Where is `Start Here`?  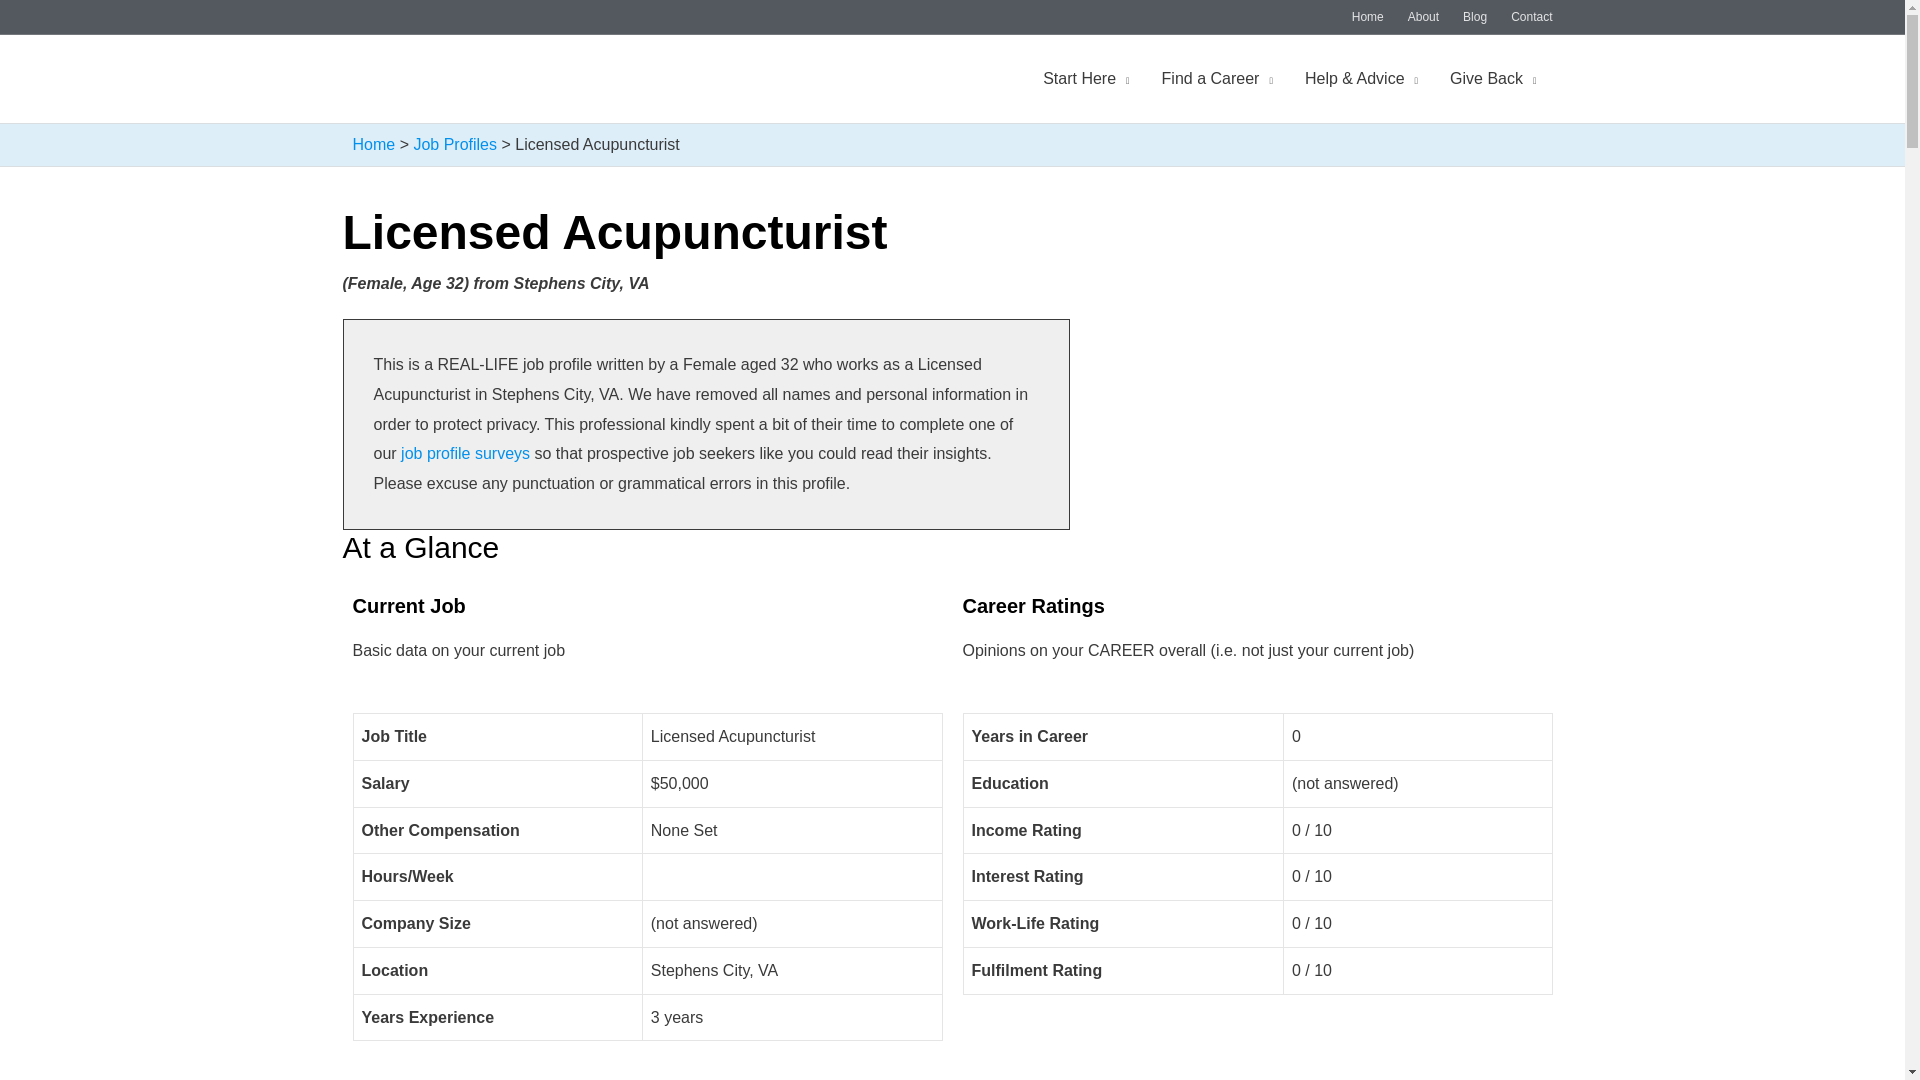
Start Here is located at coordinates (1086, 79).